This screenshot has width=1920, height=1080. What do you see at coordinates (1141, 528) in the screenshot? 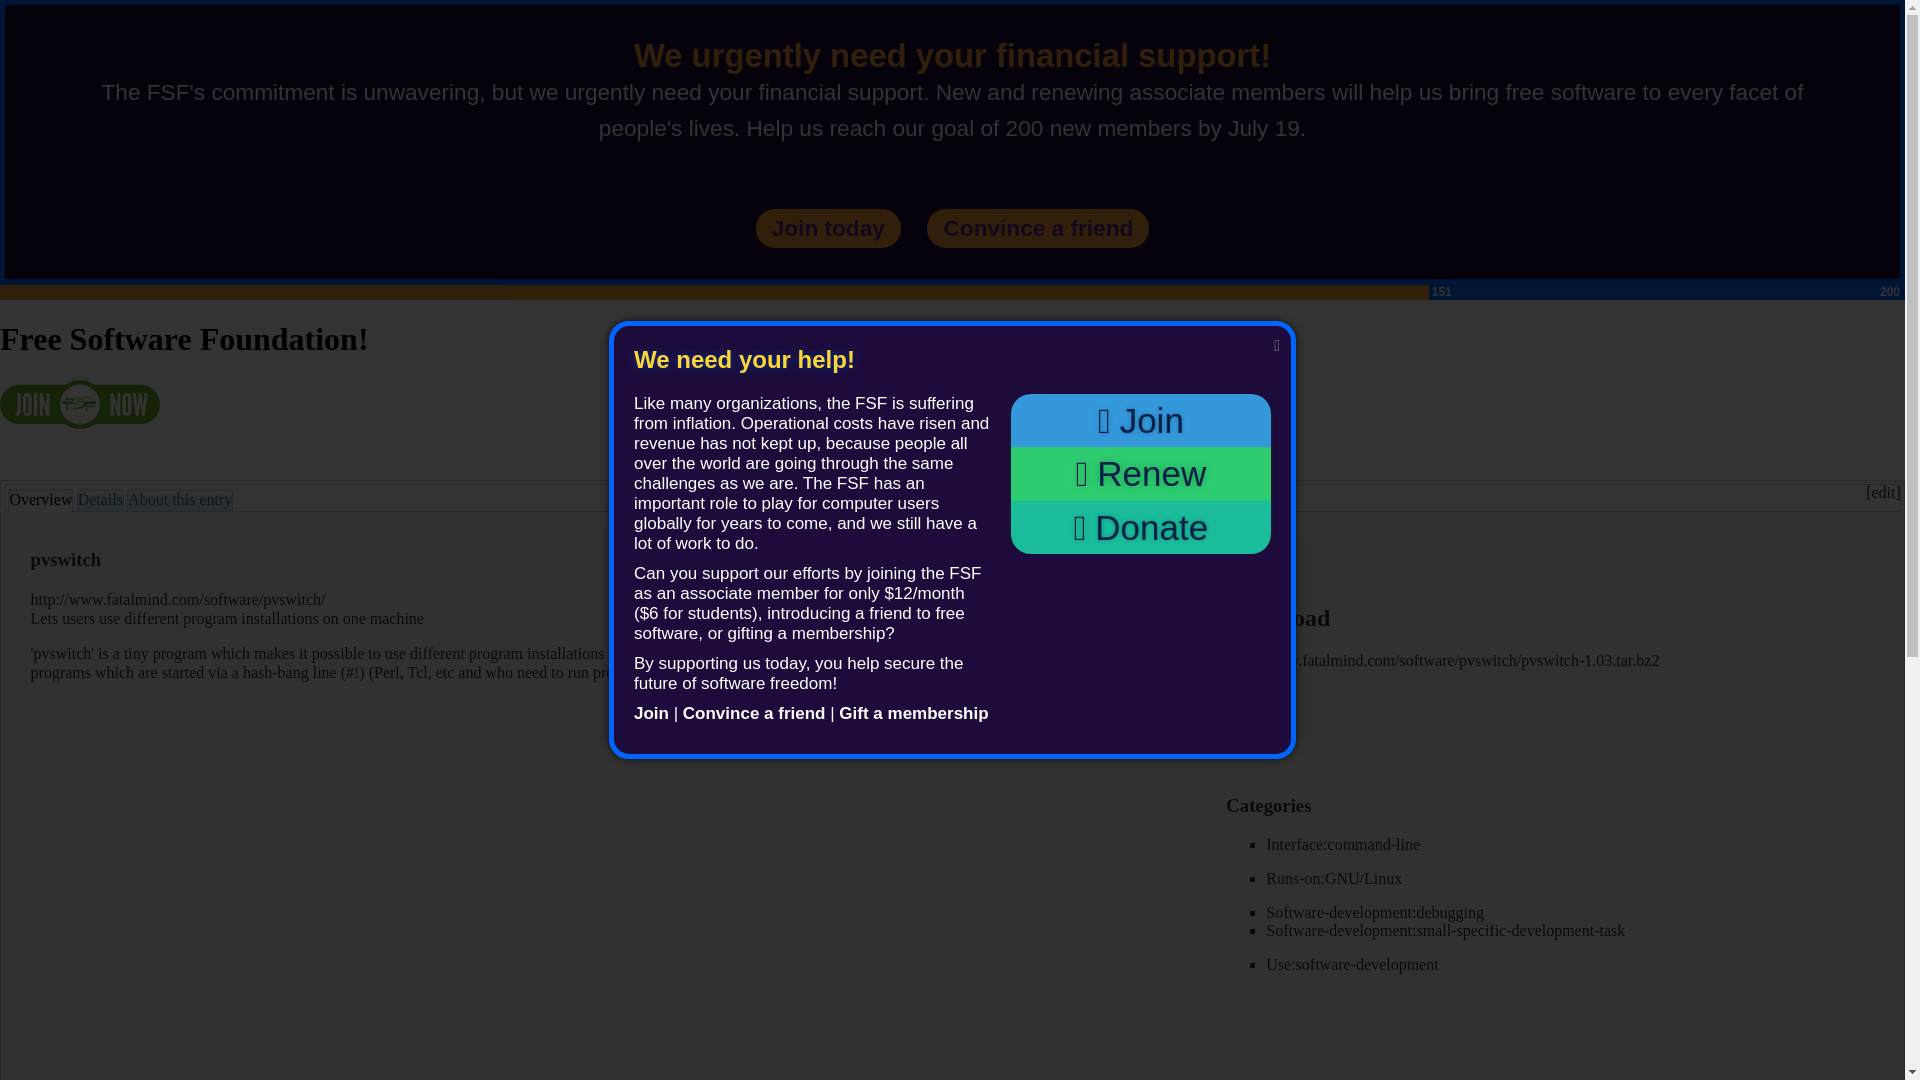
I see ` Donate` at bounding box center [1141, 528].